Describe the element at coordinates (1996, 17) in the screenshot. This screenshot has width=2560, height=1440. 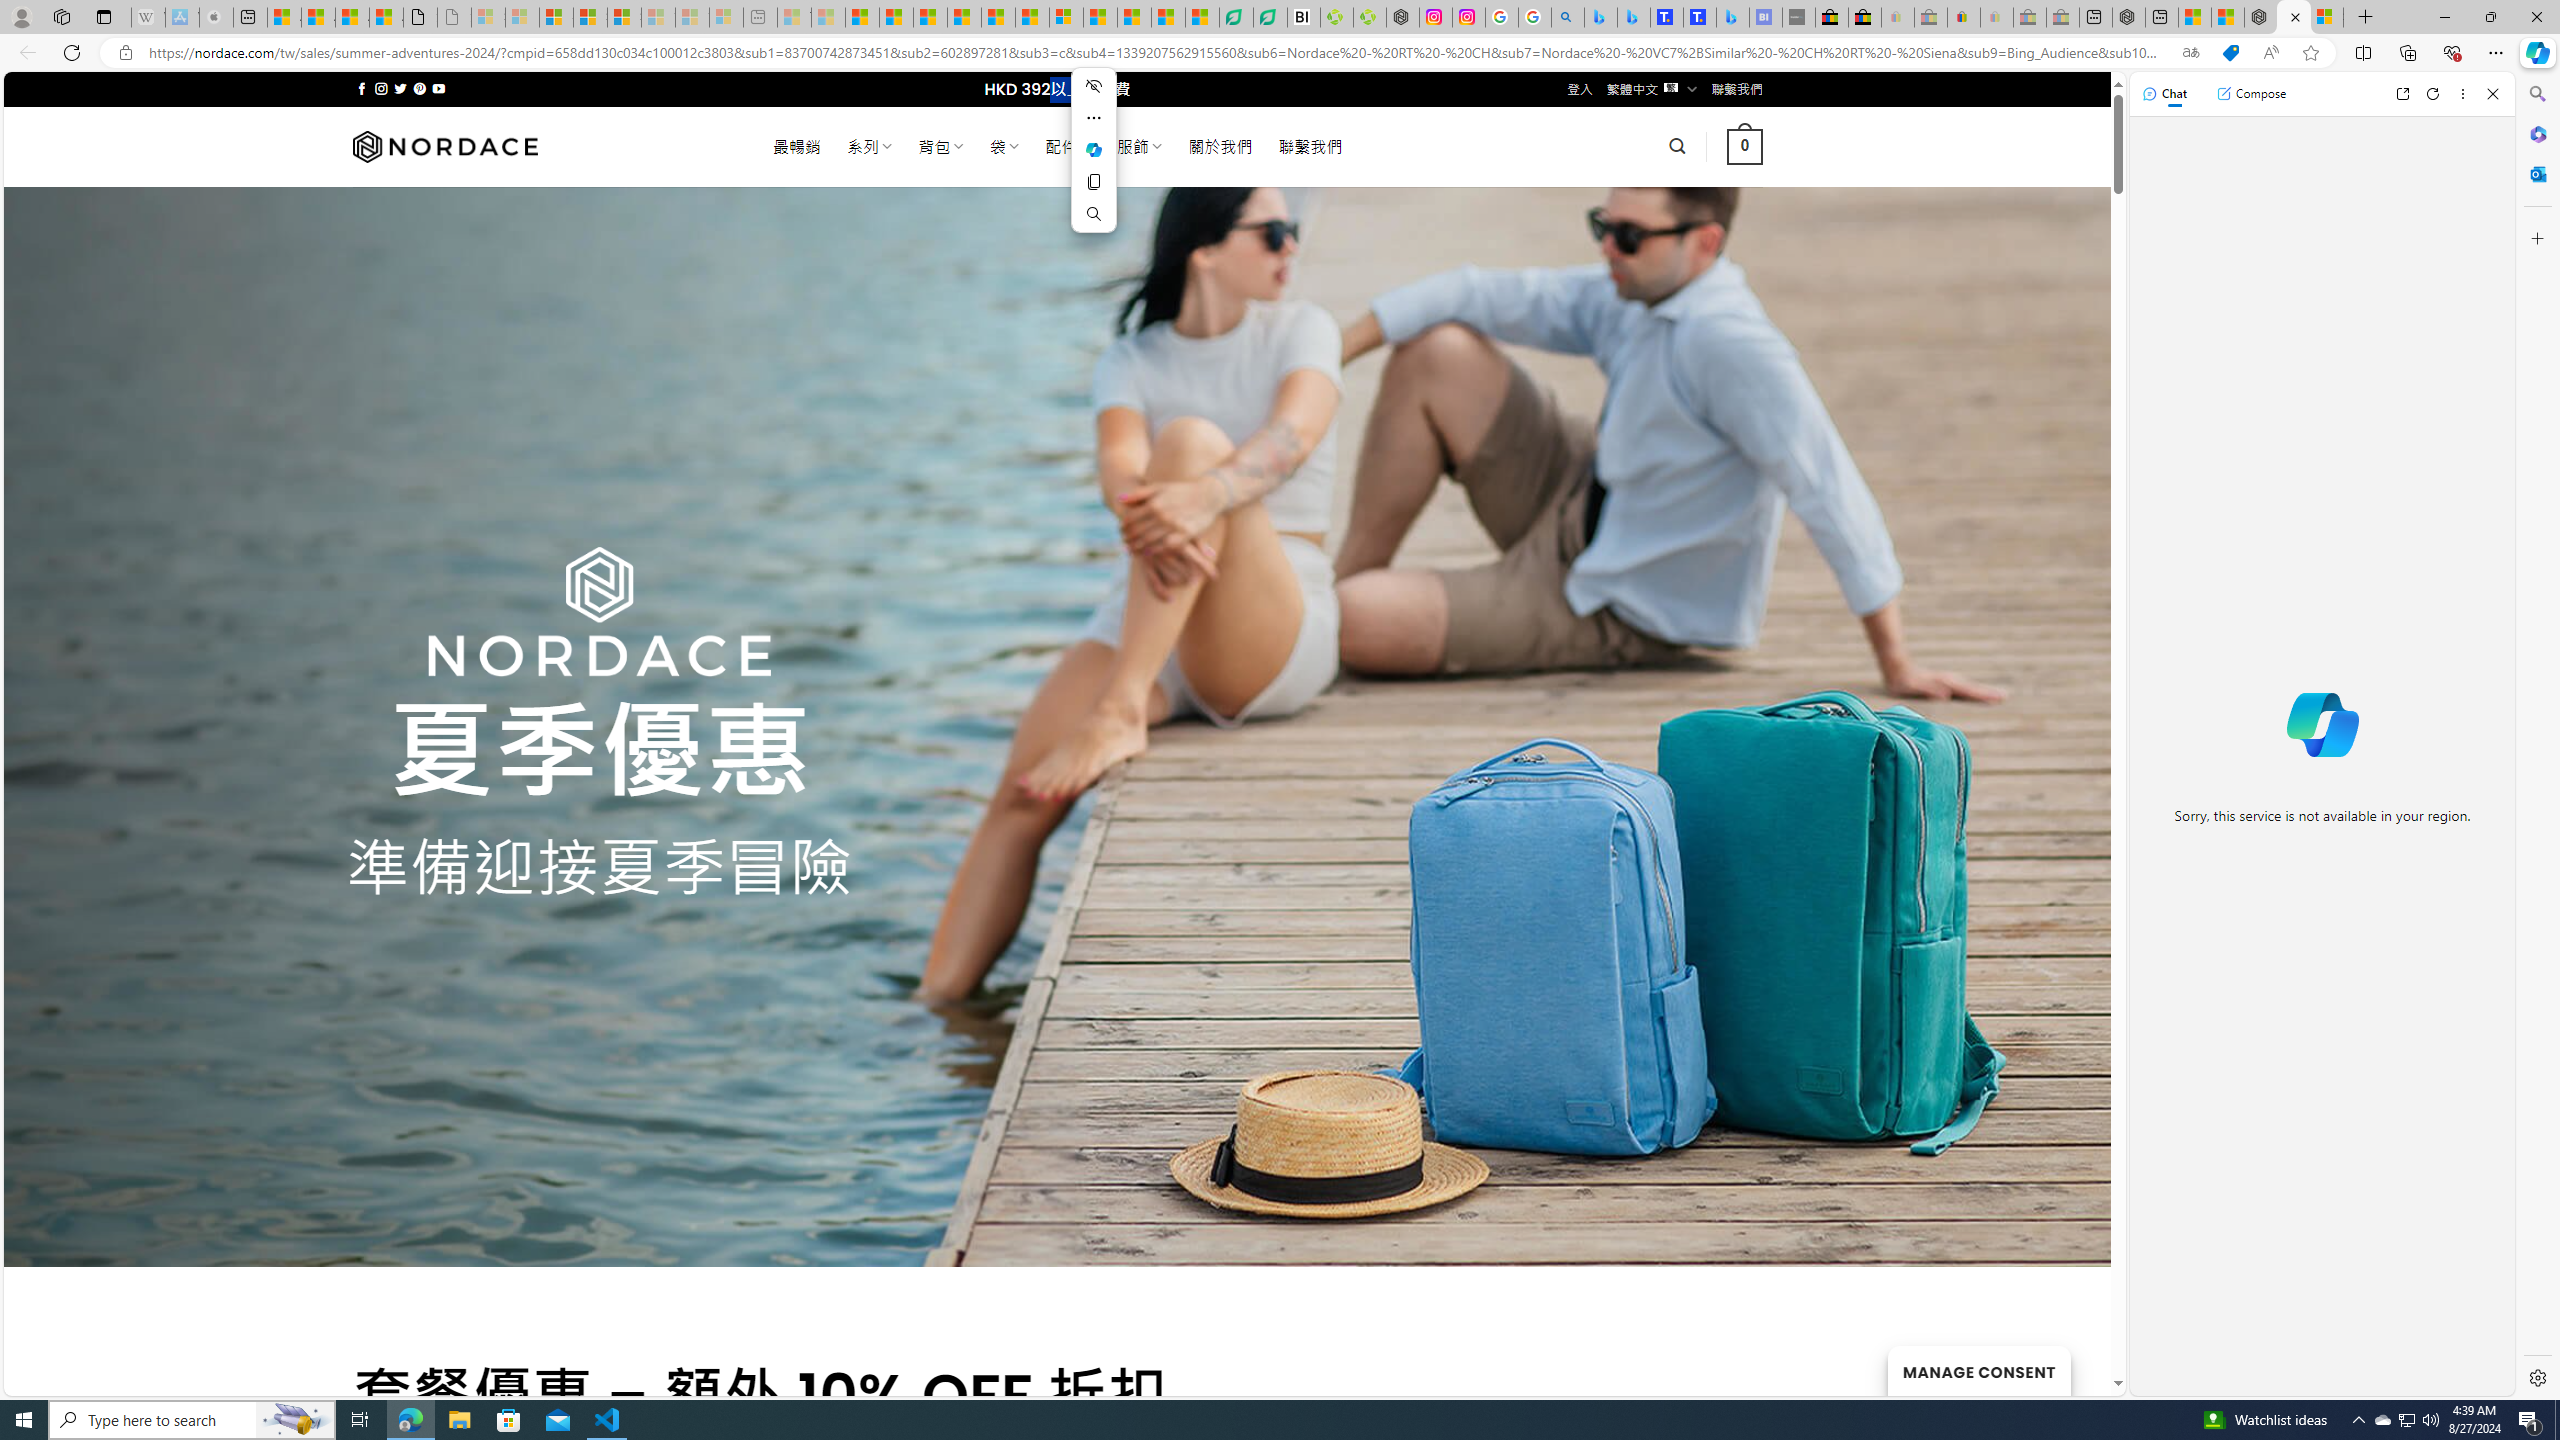
I see `Payments Terms of Use | eBay.com - Sleeping` at that location.